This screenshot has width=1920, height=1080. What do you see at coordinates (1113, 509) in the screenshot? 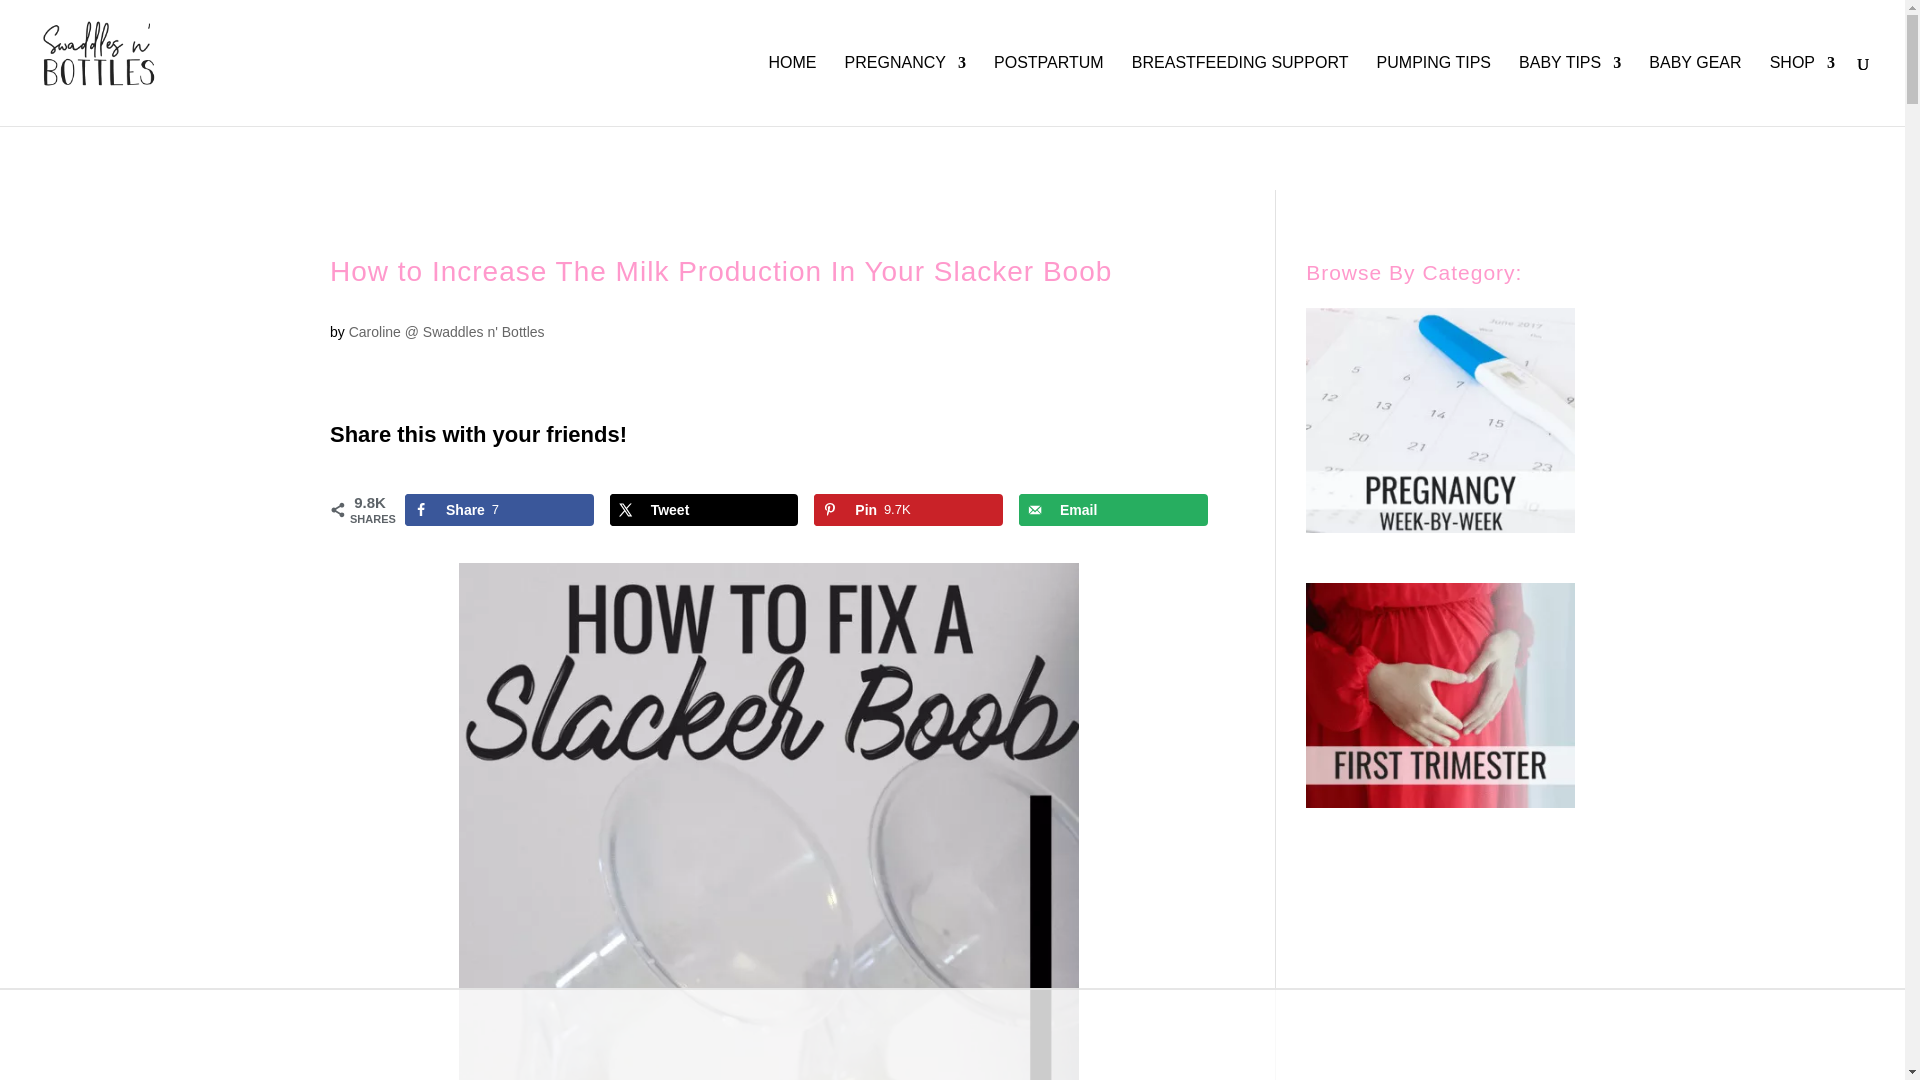
I see `Send over email` at bounding box center [1113, 509].